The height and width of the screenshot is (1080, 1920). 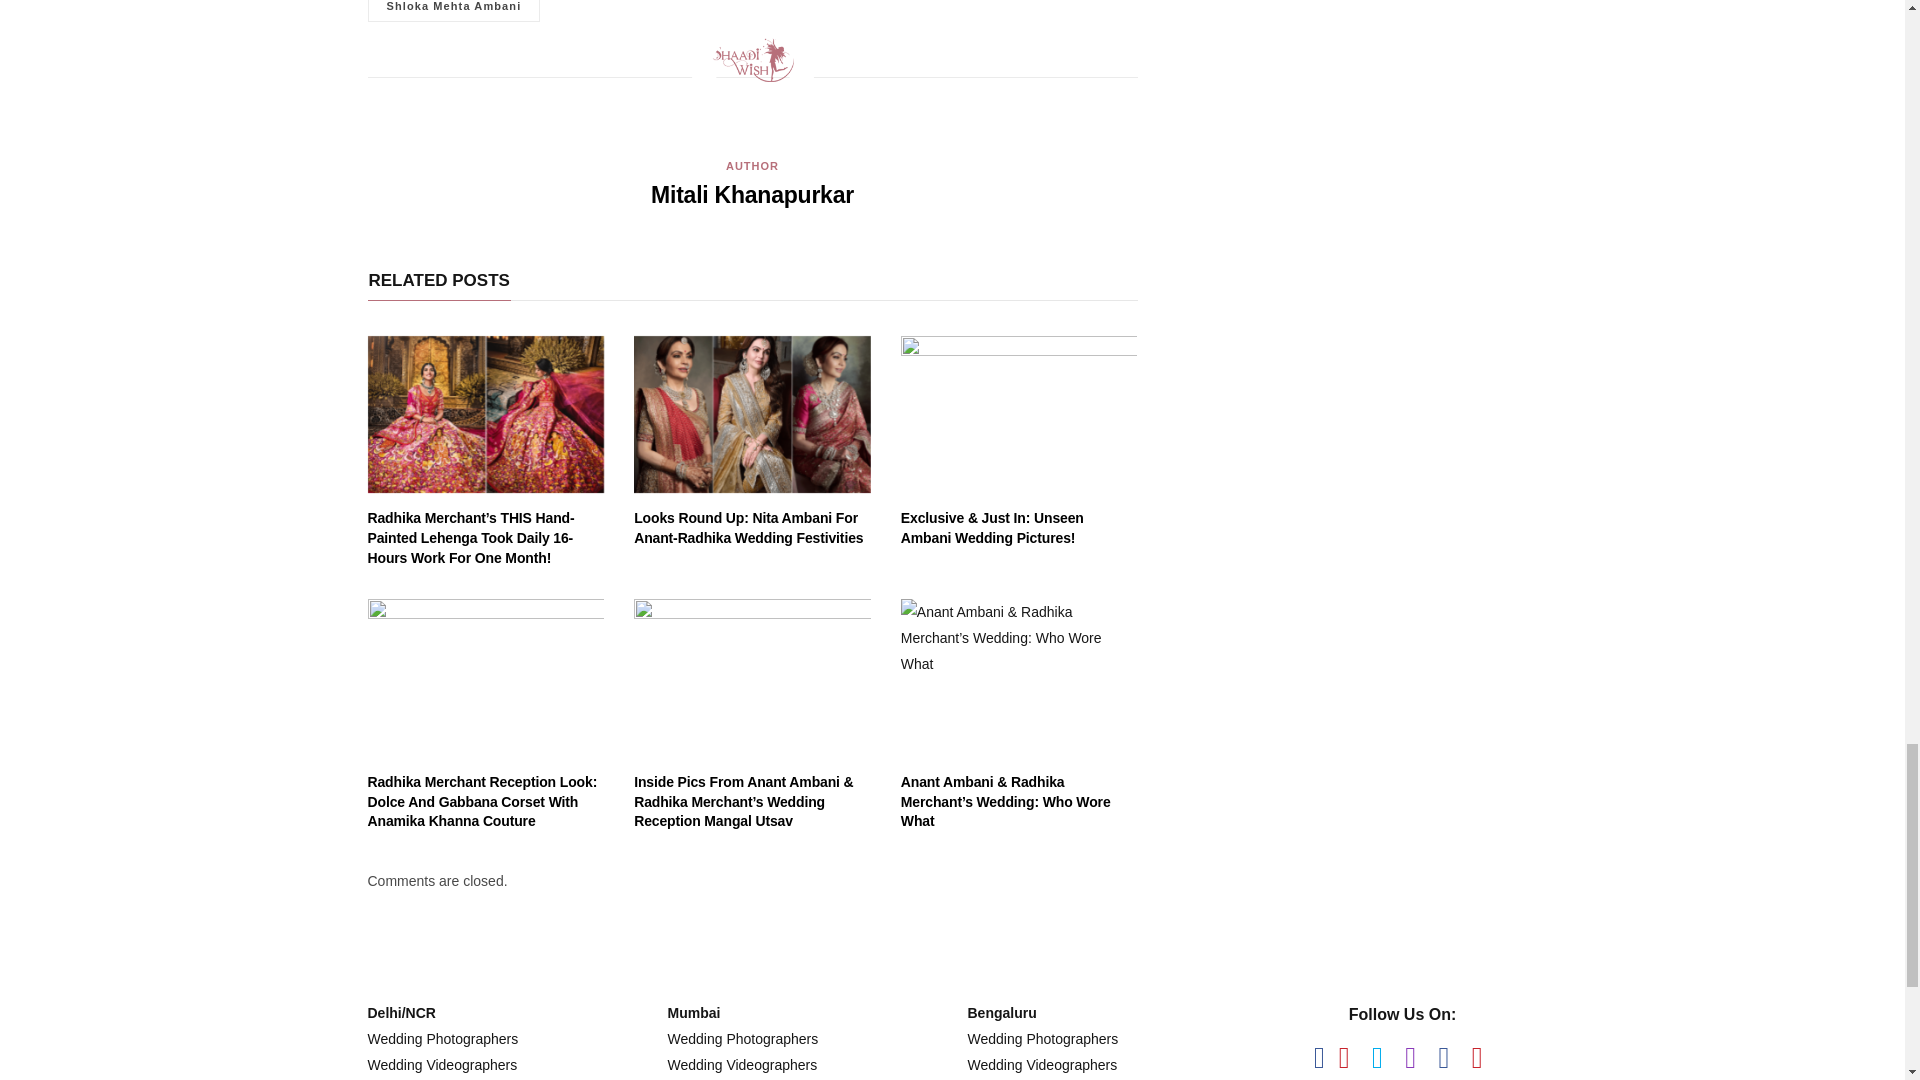 What do you see at coordinates (752, 194) in the screenshot?
I see `Mitali Khanapurkar` at bounding box center [752, 194].